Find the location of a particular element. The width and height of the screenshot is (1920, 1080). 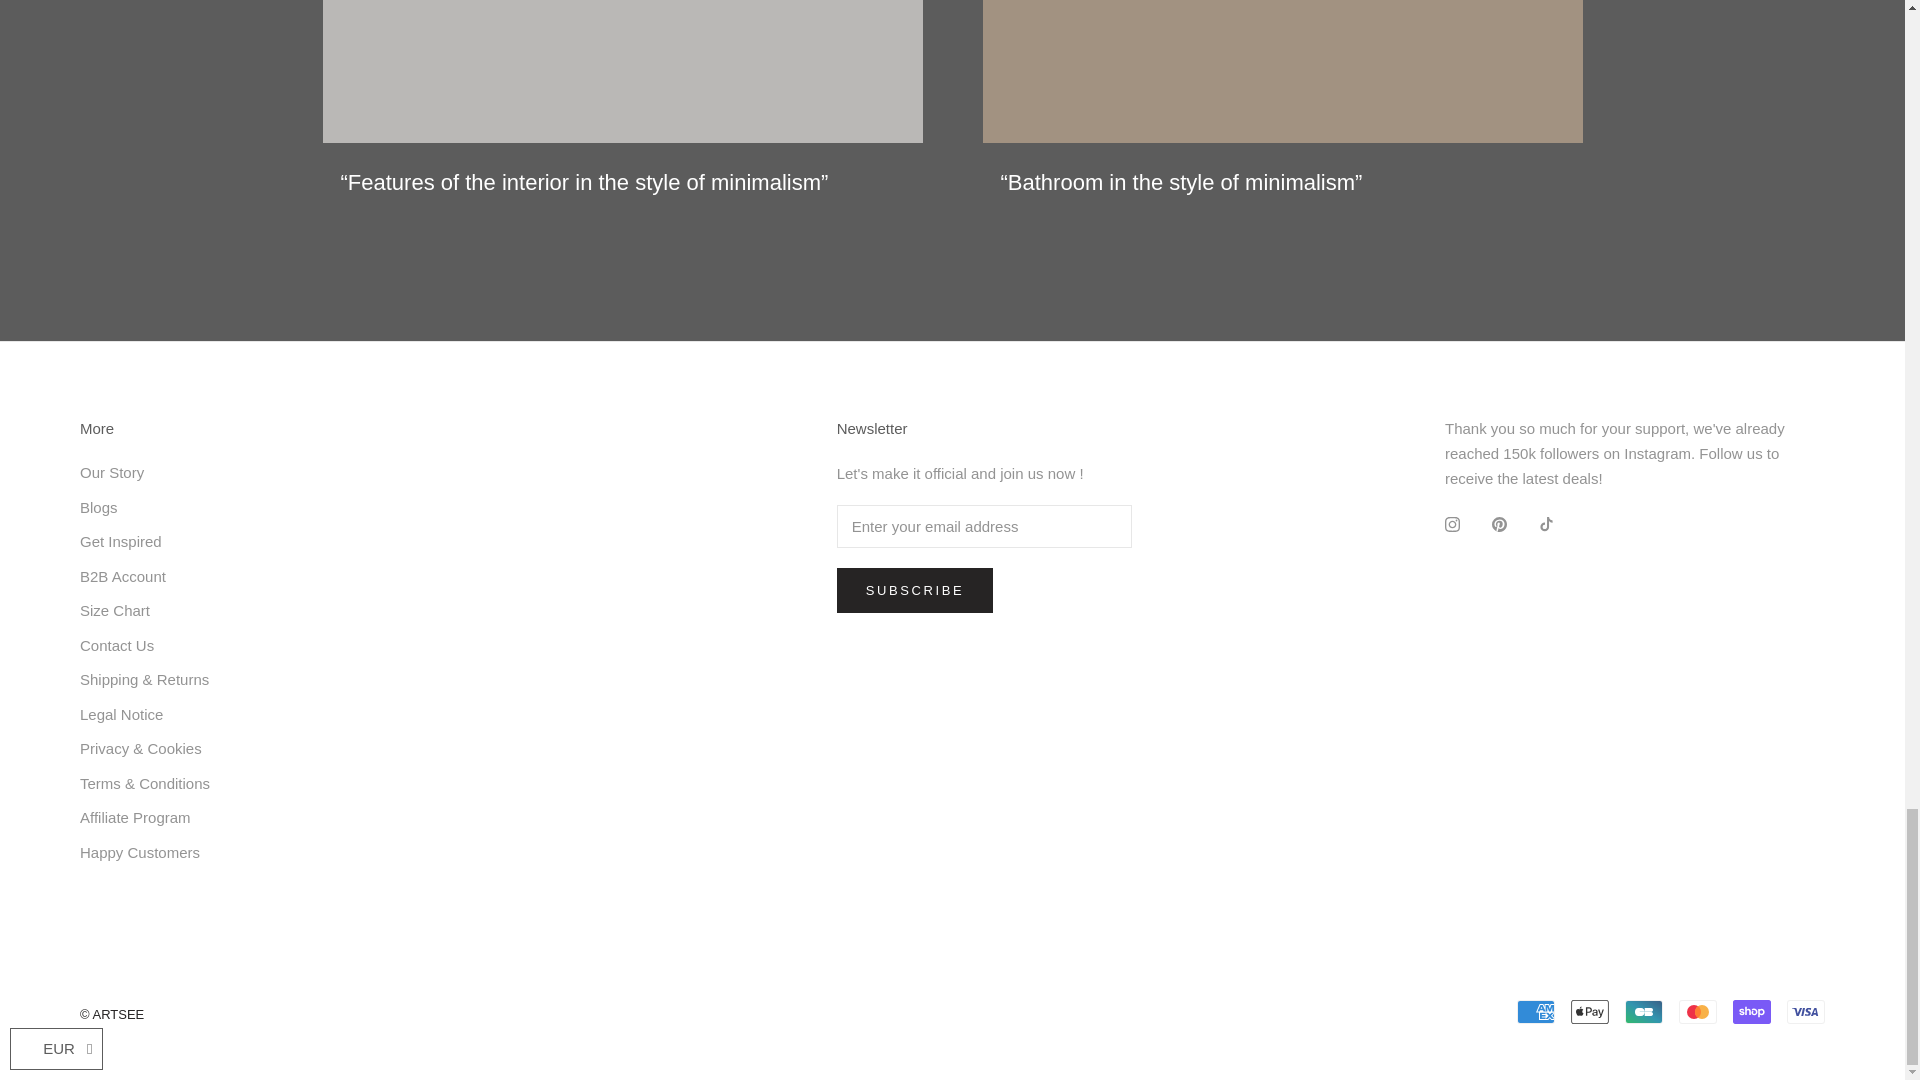

Visa is located at coordinates (1806, 1012).